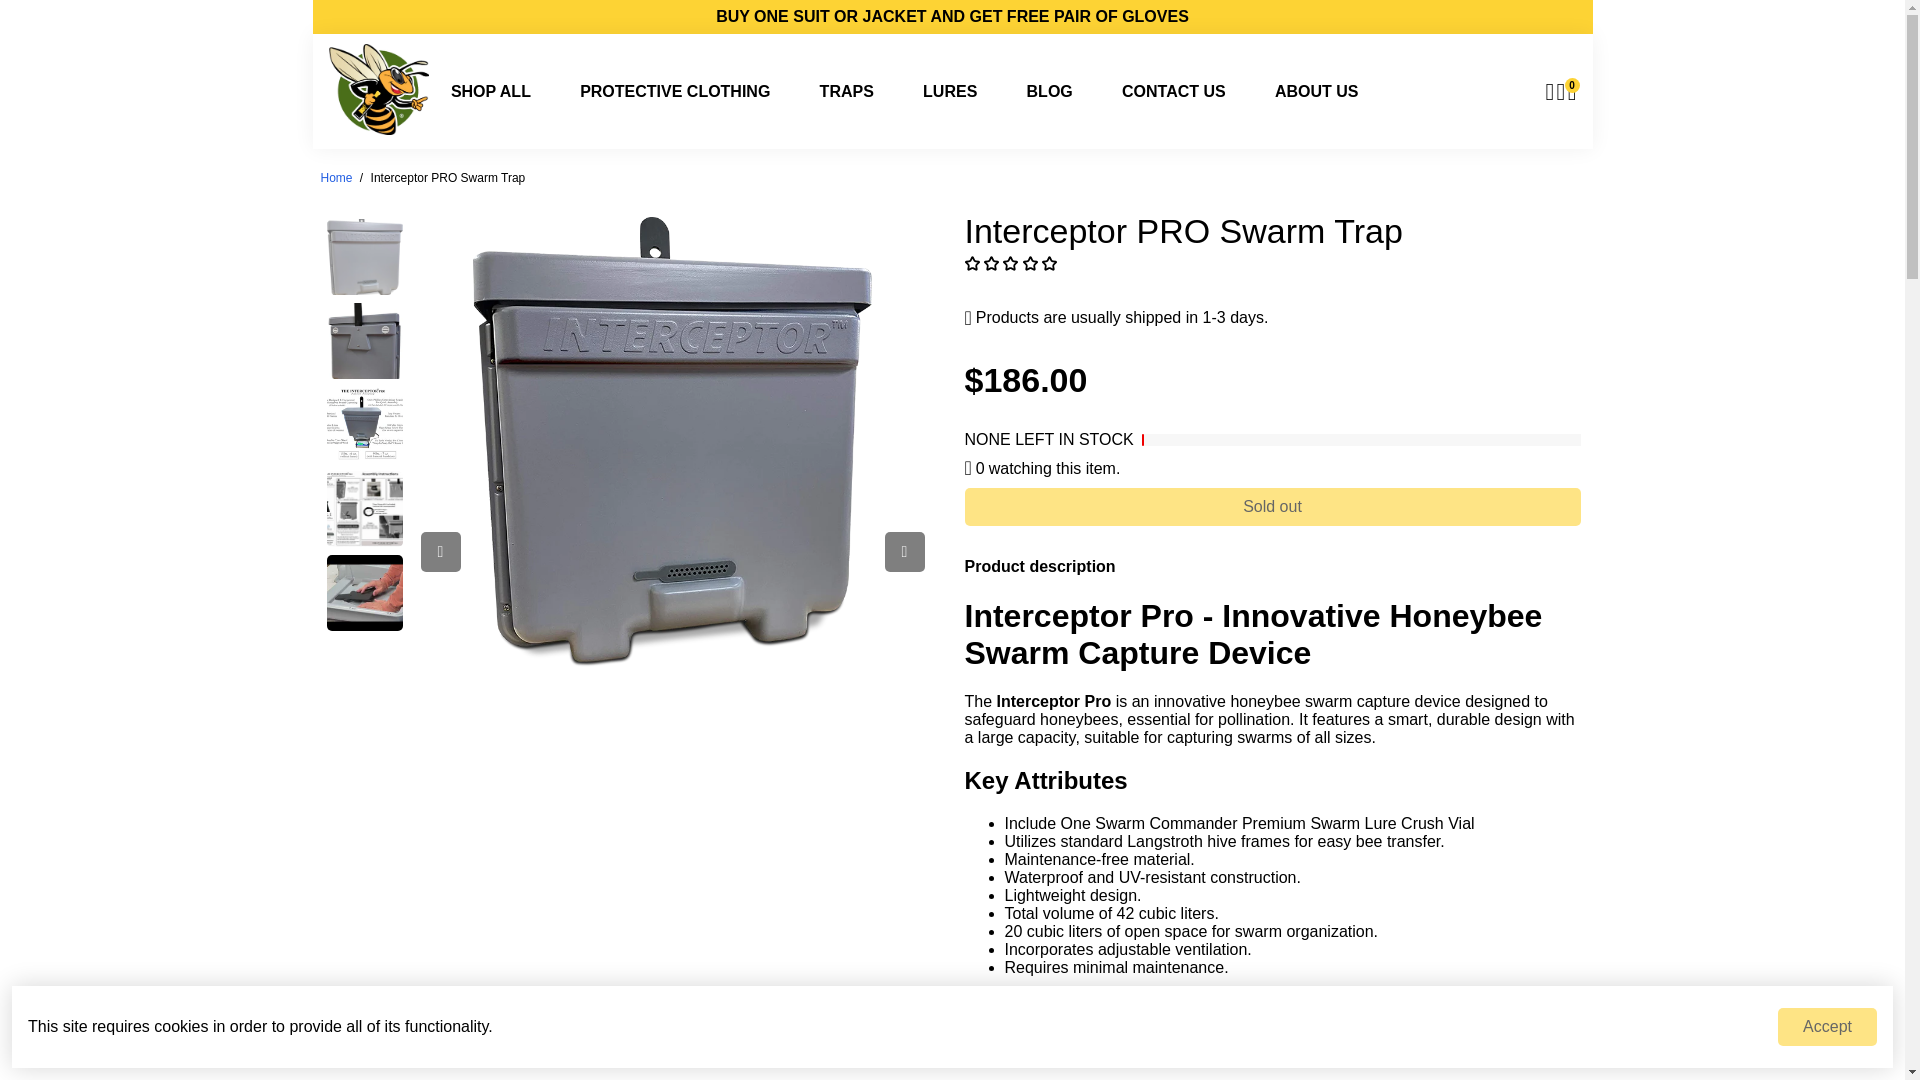  I want to click on ABOUT US, so click(1316, 91).